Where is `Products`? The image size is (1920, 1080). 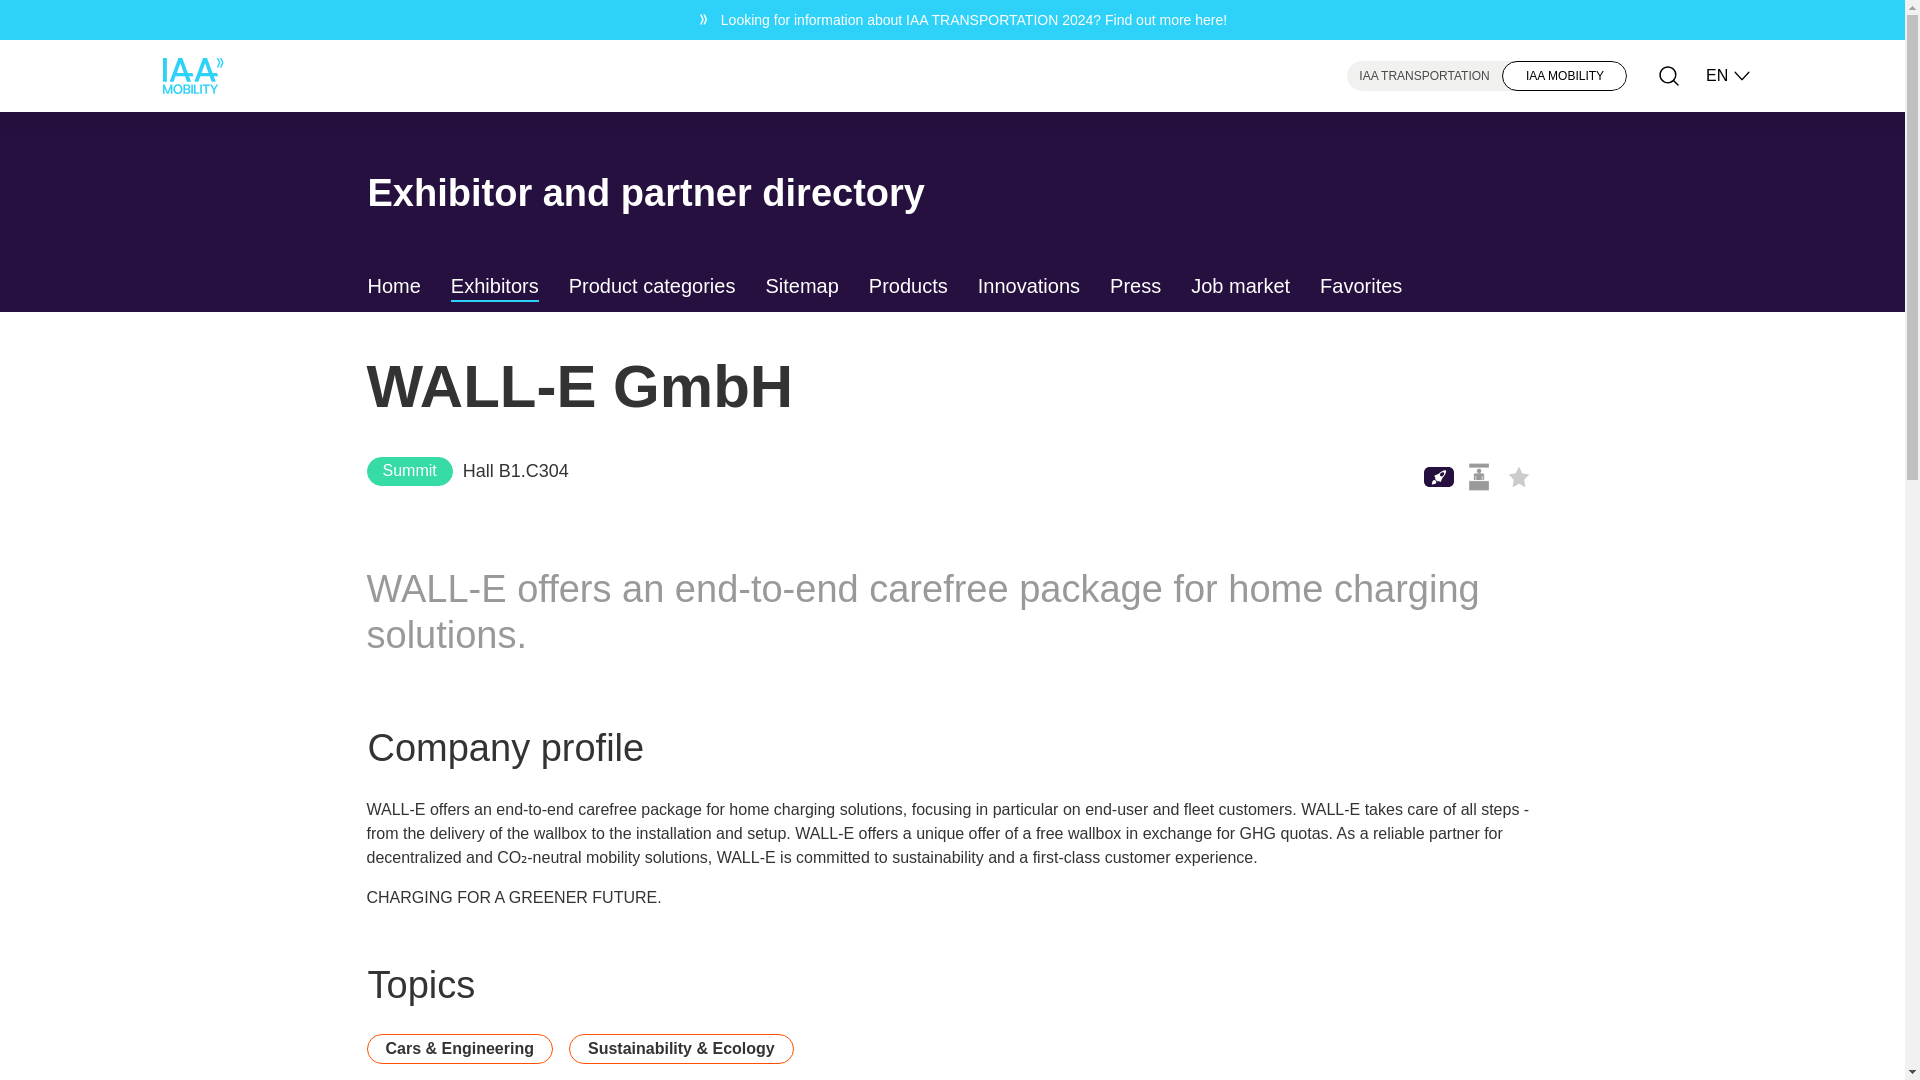
Products is located at coordinates (908, 287).